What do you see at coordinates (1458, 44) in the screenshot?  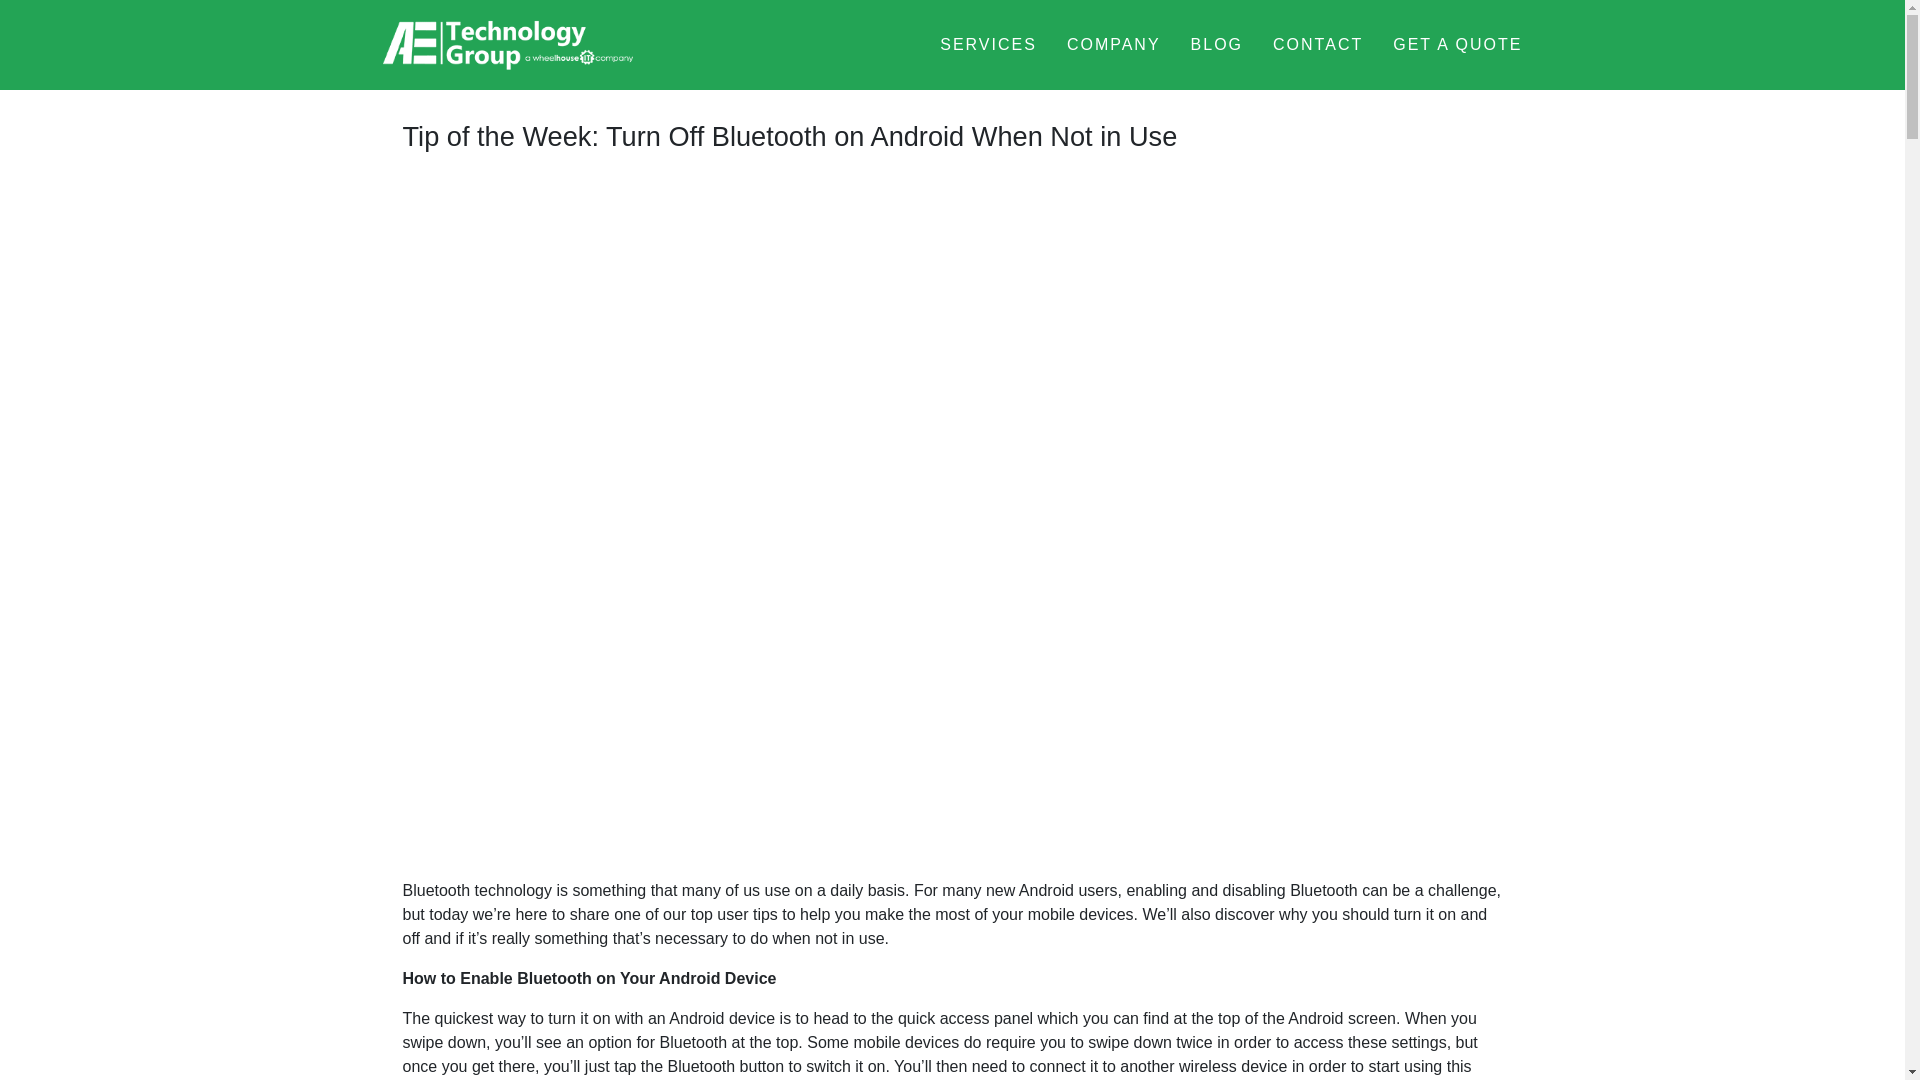 I see `Get a Quote for IT Support in New York` at bounding box center [1458, 44].